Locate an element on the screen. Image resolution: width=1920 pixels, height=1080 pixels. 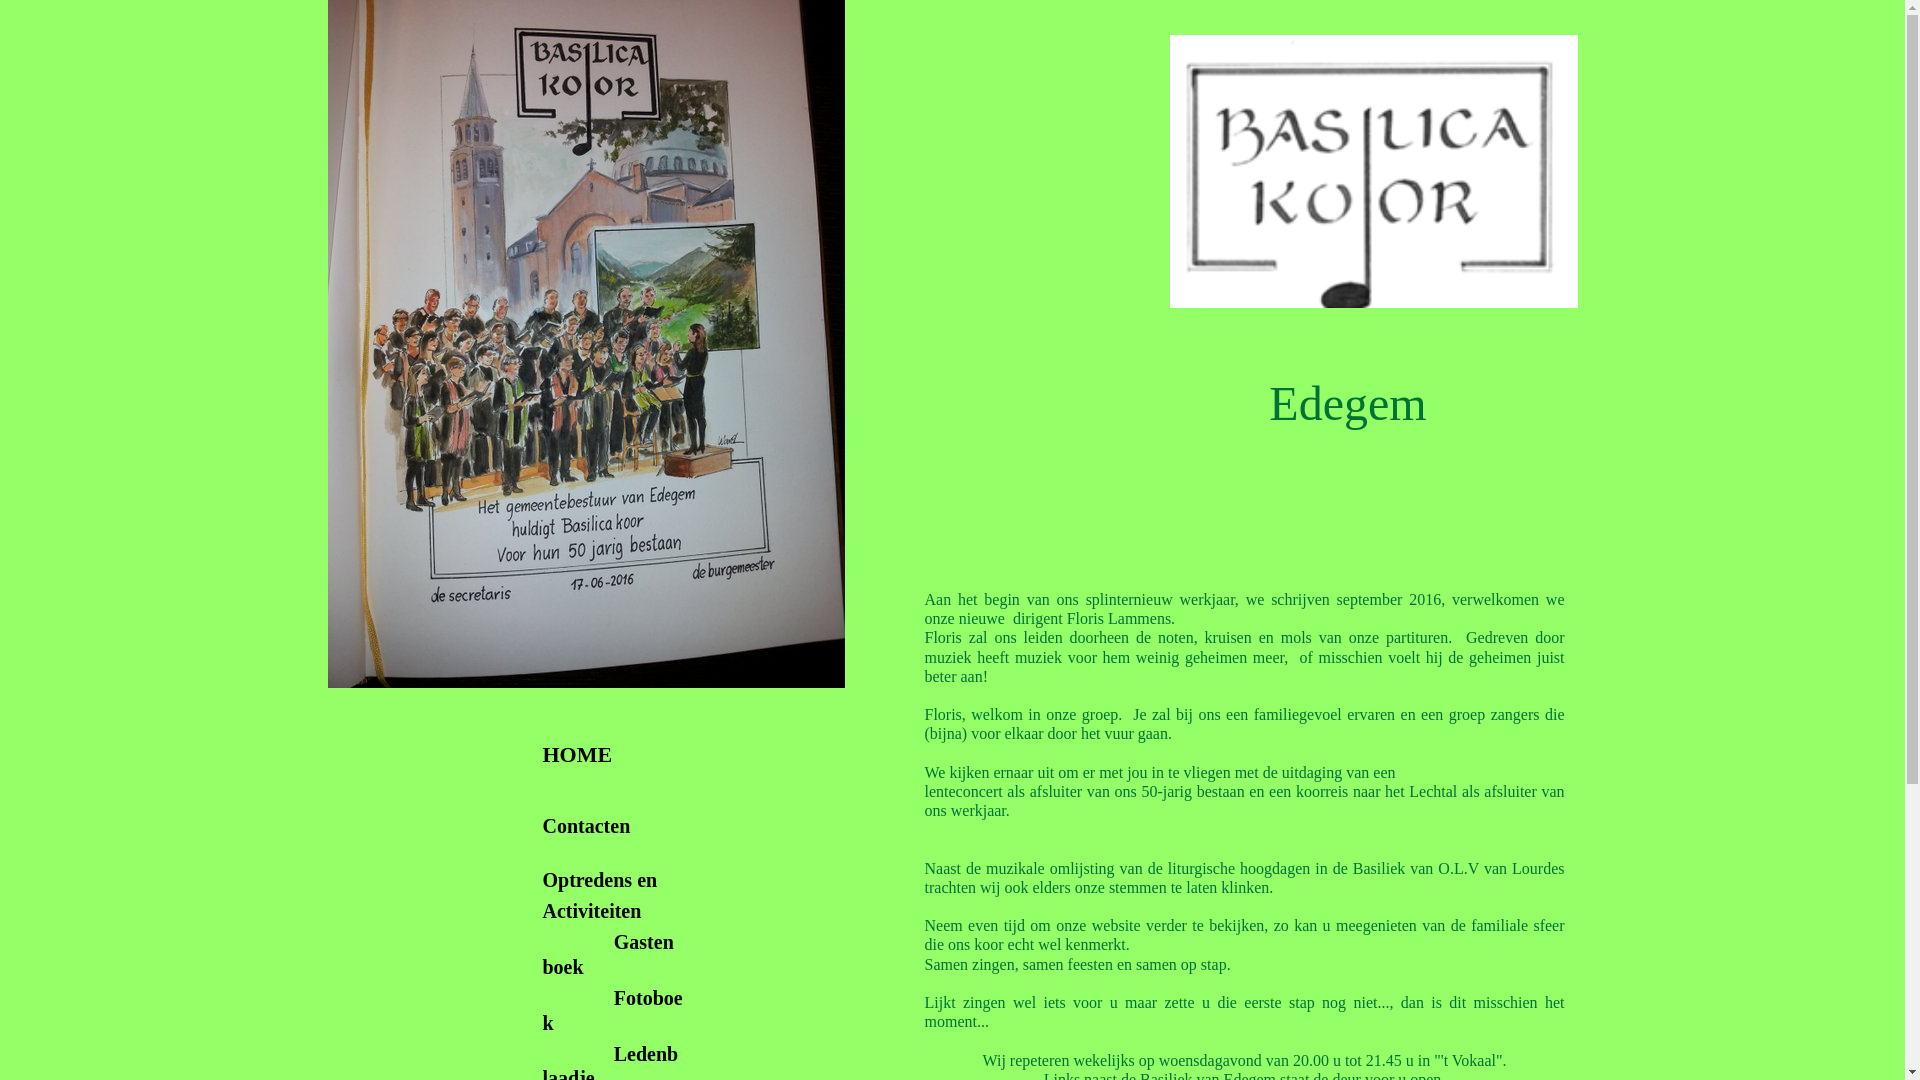
Contacten is located at coordinates (586, 829).